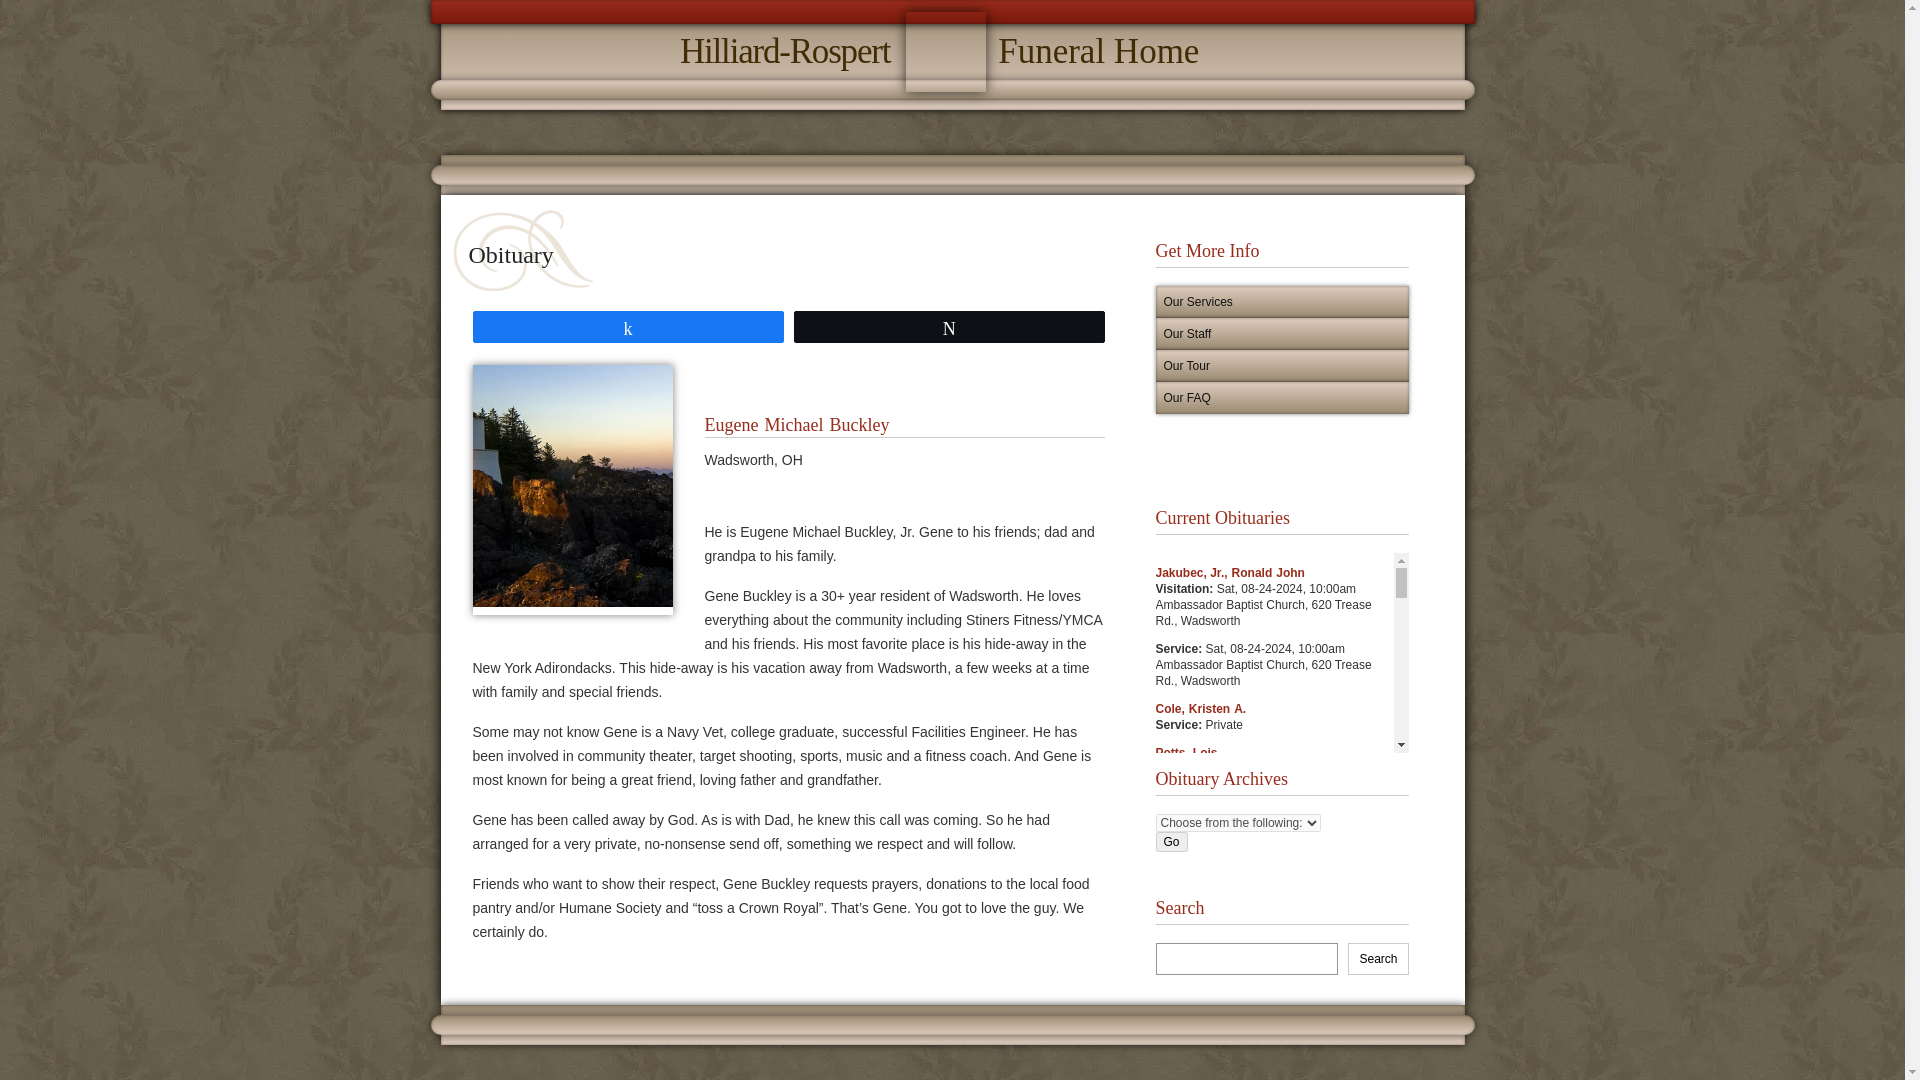 Image resolution: width=1920 pixels, height=1080 pixels. What do you see at coordinates (952, 51) in the screenshot?
I see `Our Staff` at bounding box center [952, 51].